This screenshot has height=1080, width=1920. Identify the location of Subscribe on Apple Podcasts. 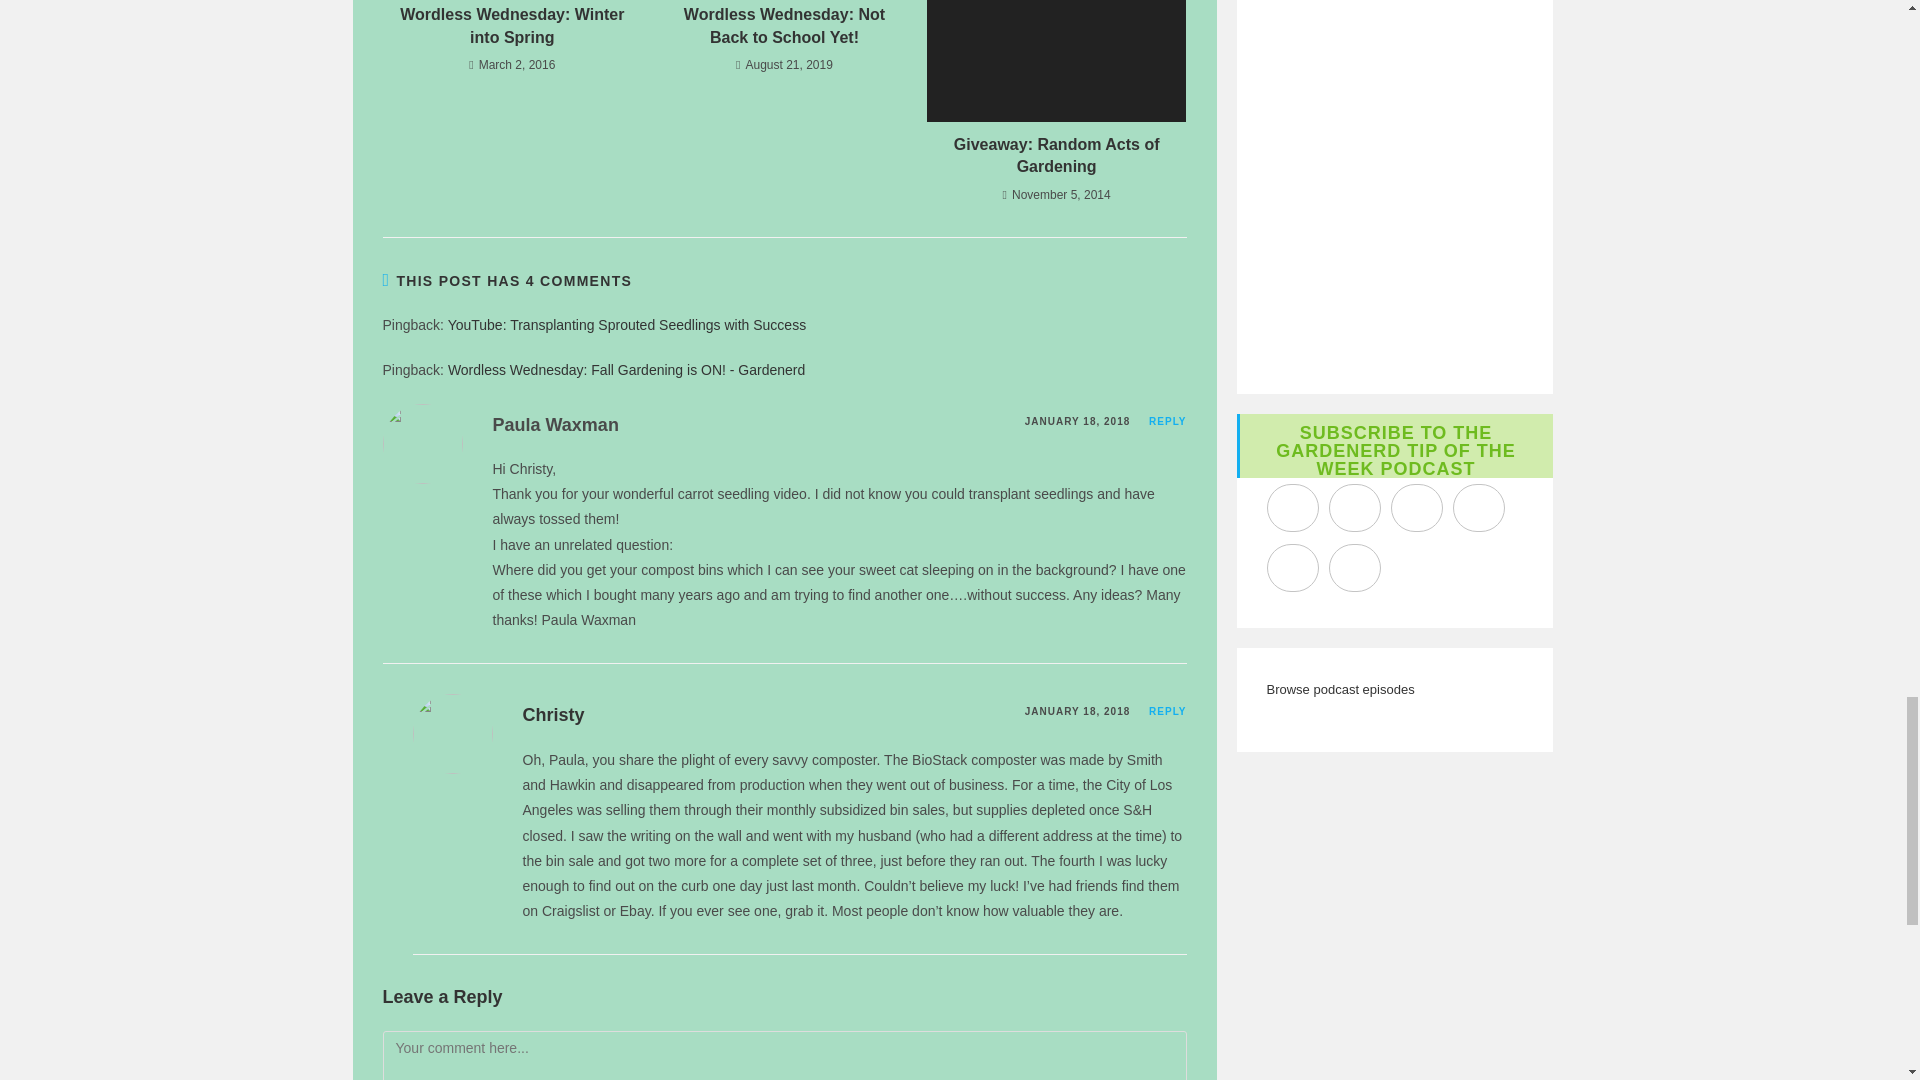
(1291, 508).